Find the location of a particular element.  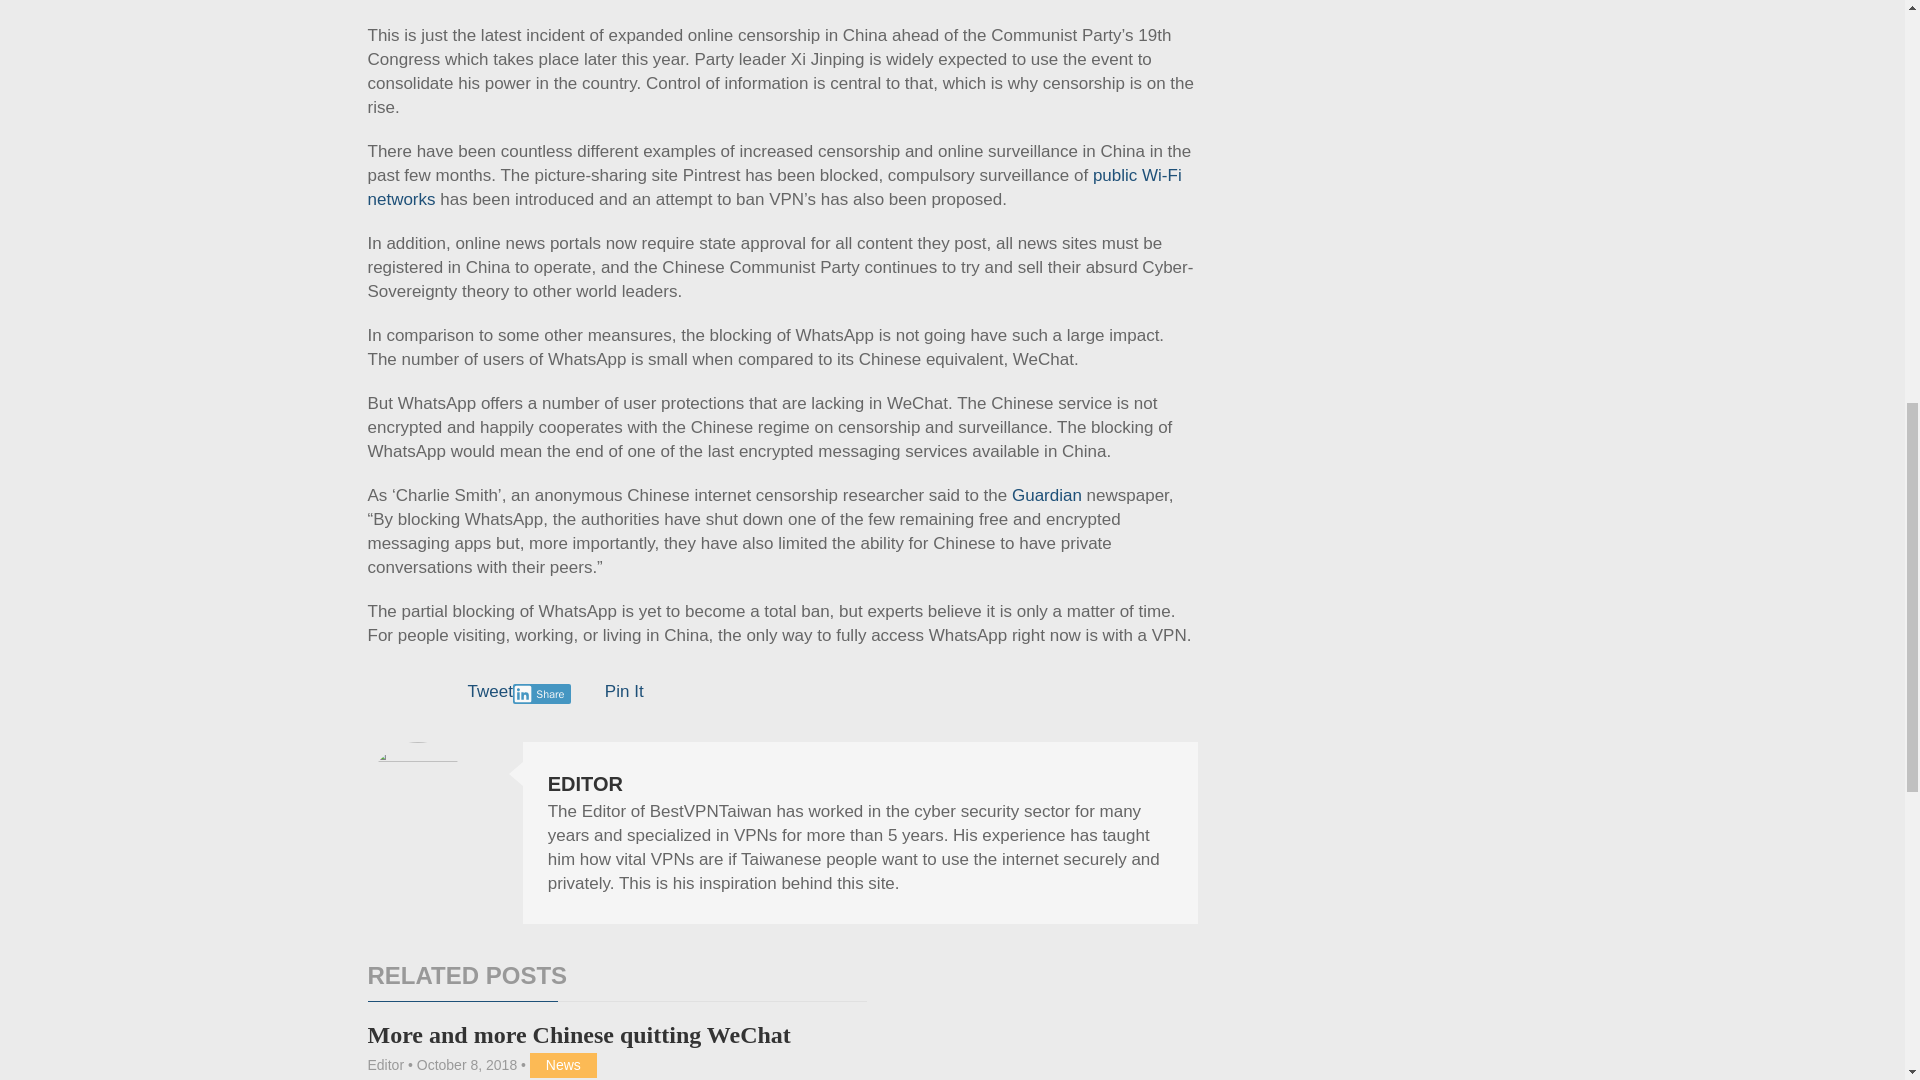

View all posts in News is located at coordinates (563, 1065).